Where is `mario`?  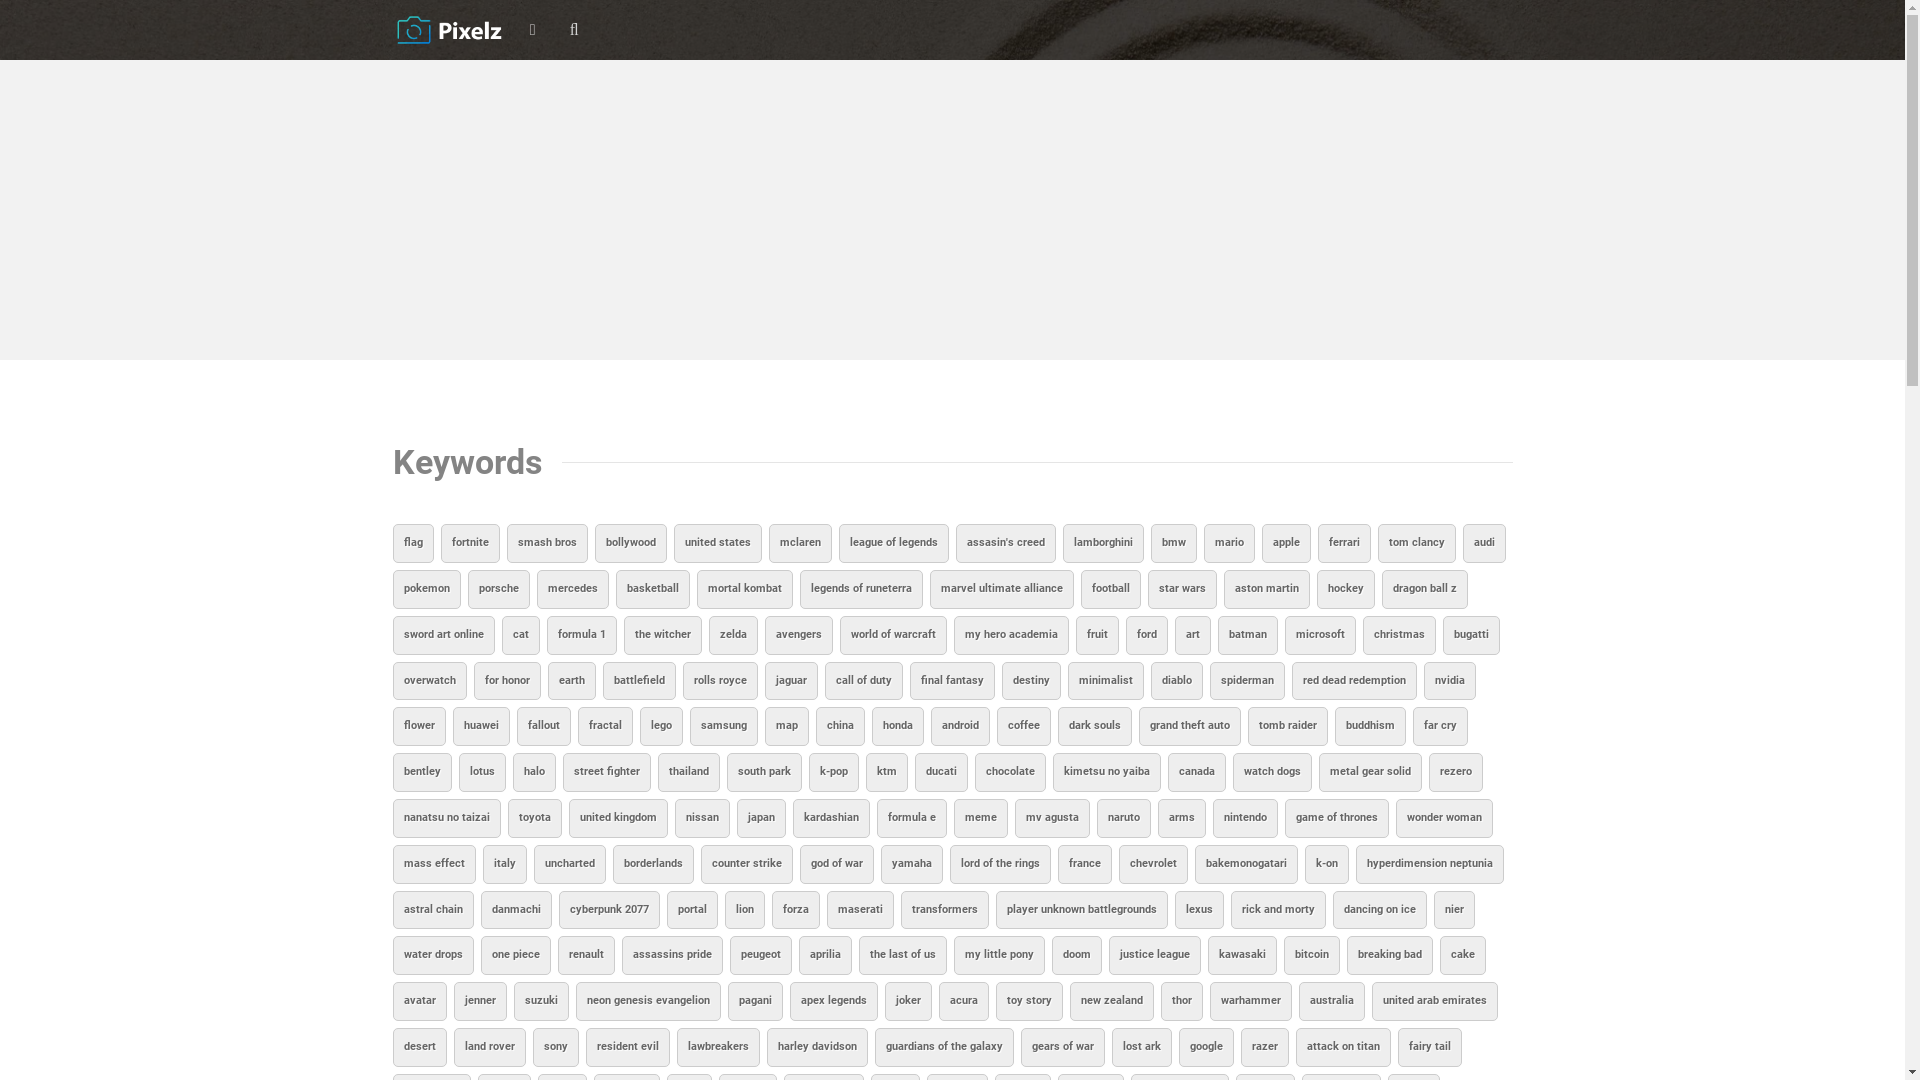
mario is located at coordinates (1230, 544).